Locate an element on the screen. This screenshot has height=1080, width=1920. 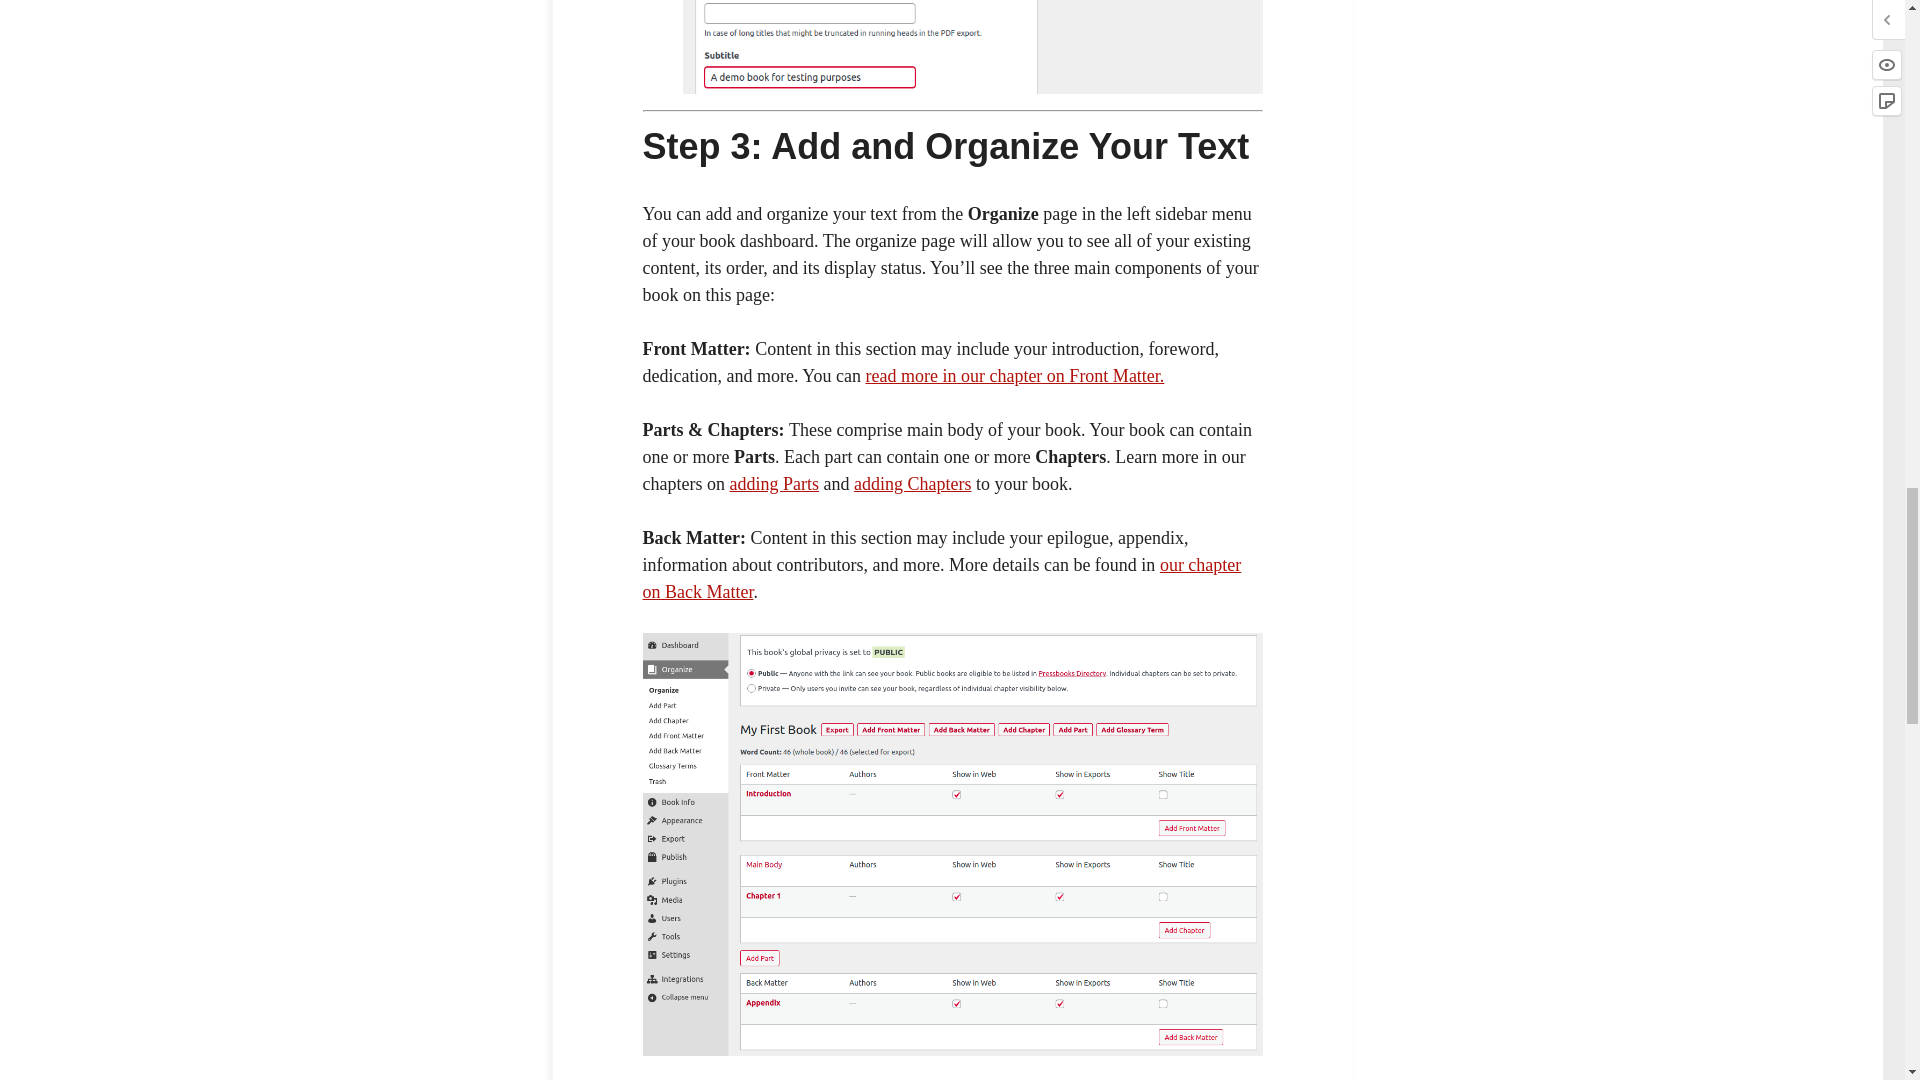
adding Parts is located at coordinates (774, 484).